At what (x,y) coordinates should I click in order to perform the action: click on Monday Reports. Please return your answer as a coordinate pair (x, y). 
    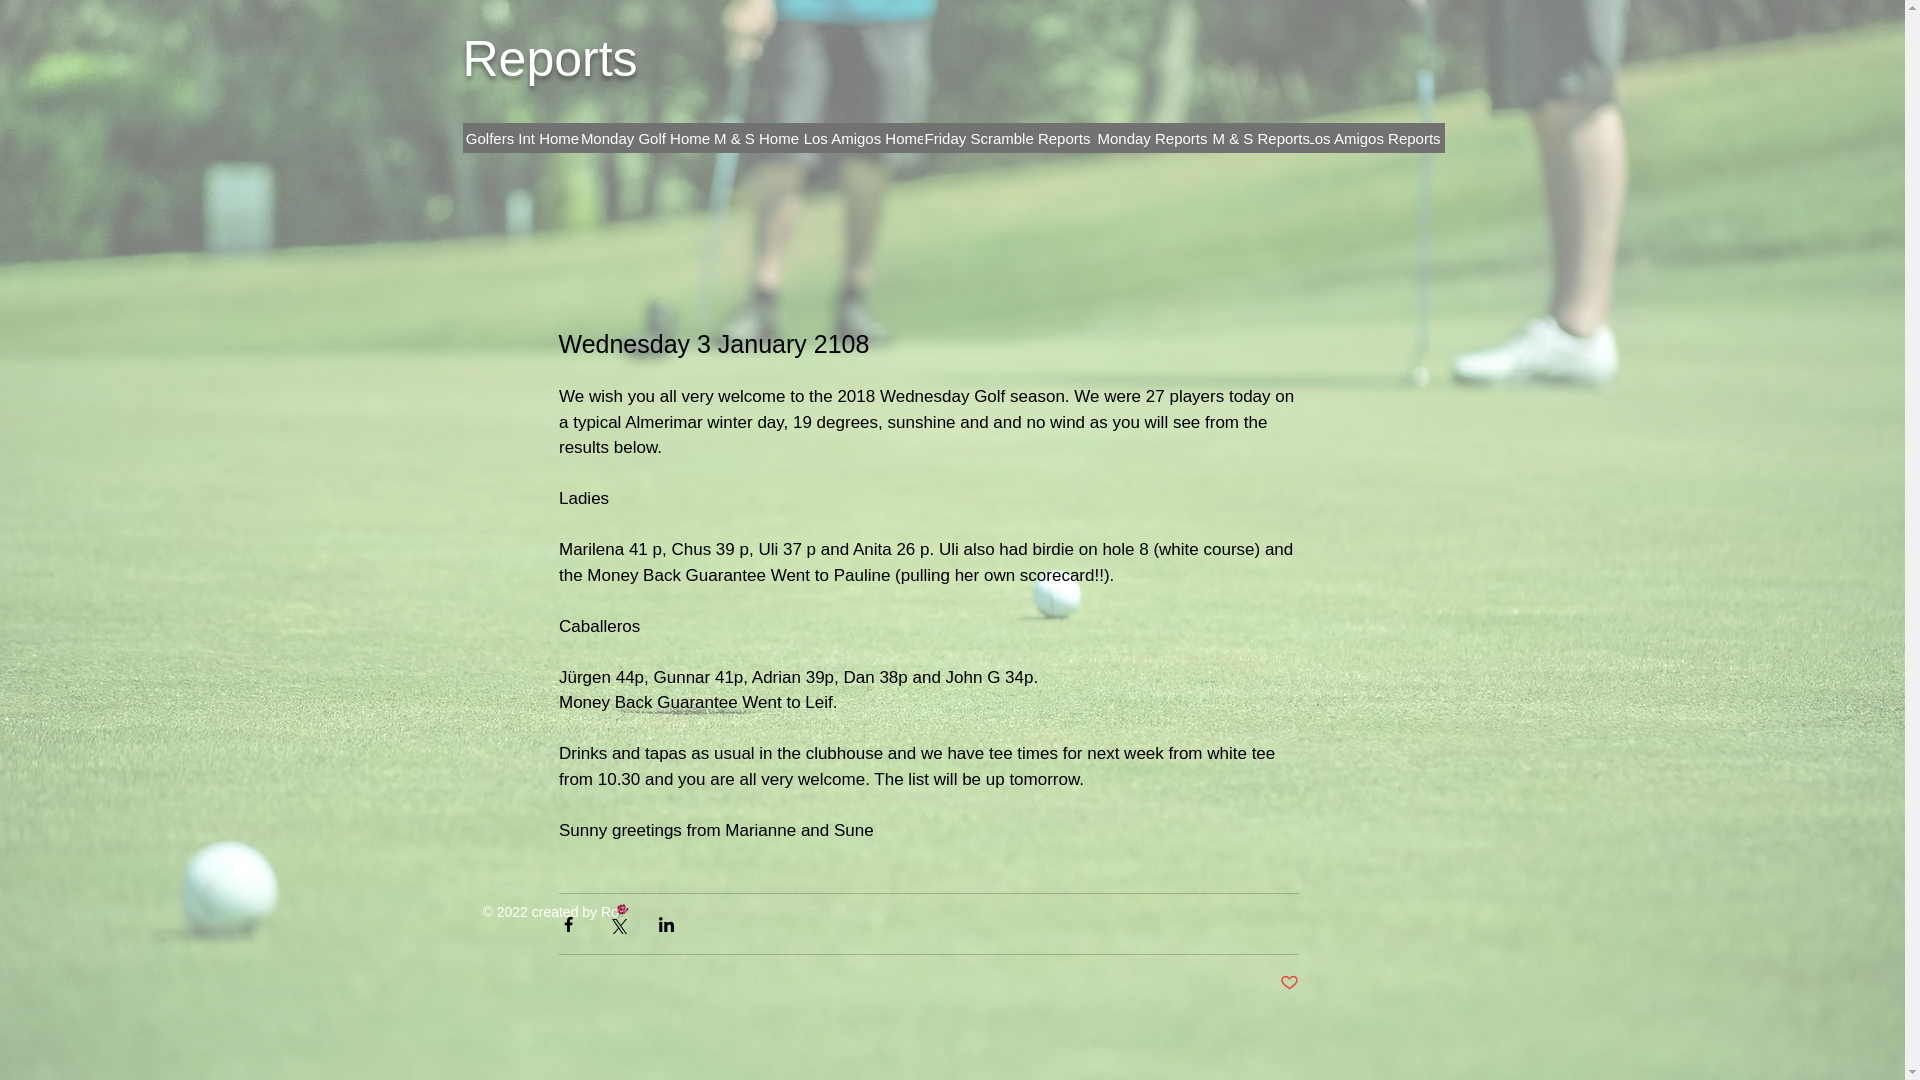
    Looking at the image, I should click on (1152, 138).